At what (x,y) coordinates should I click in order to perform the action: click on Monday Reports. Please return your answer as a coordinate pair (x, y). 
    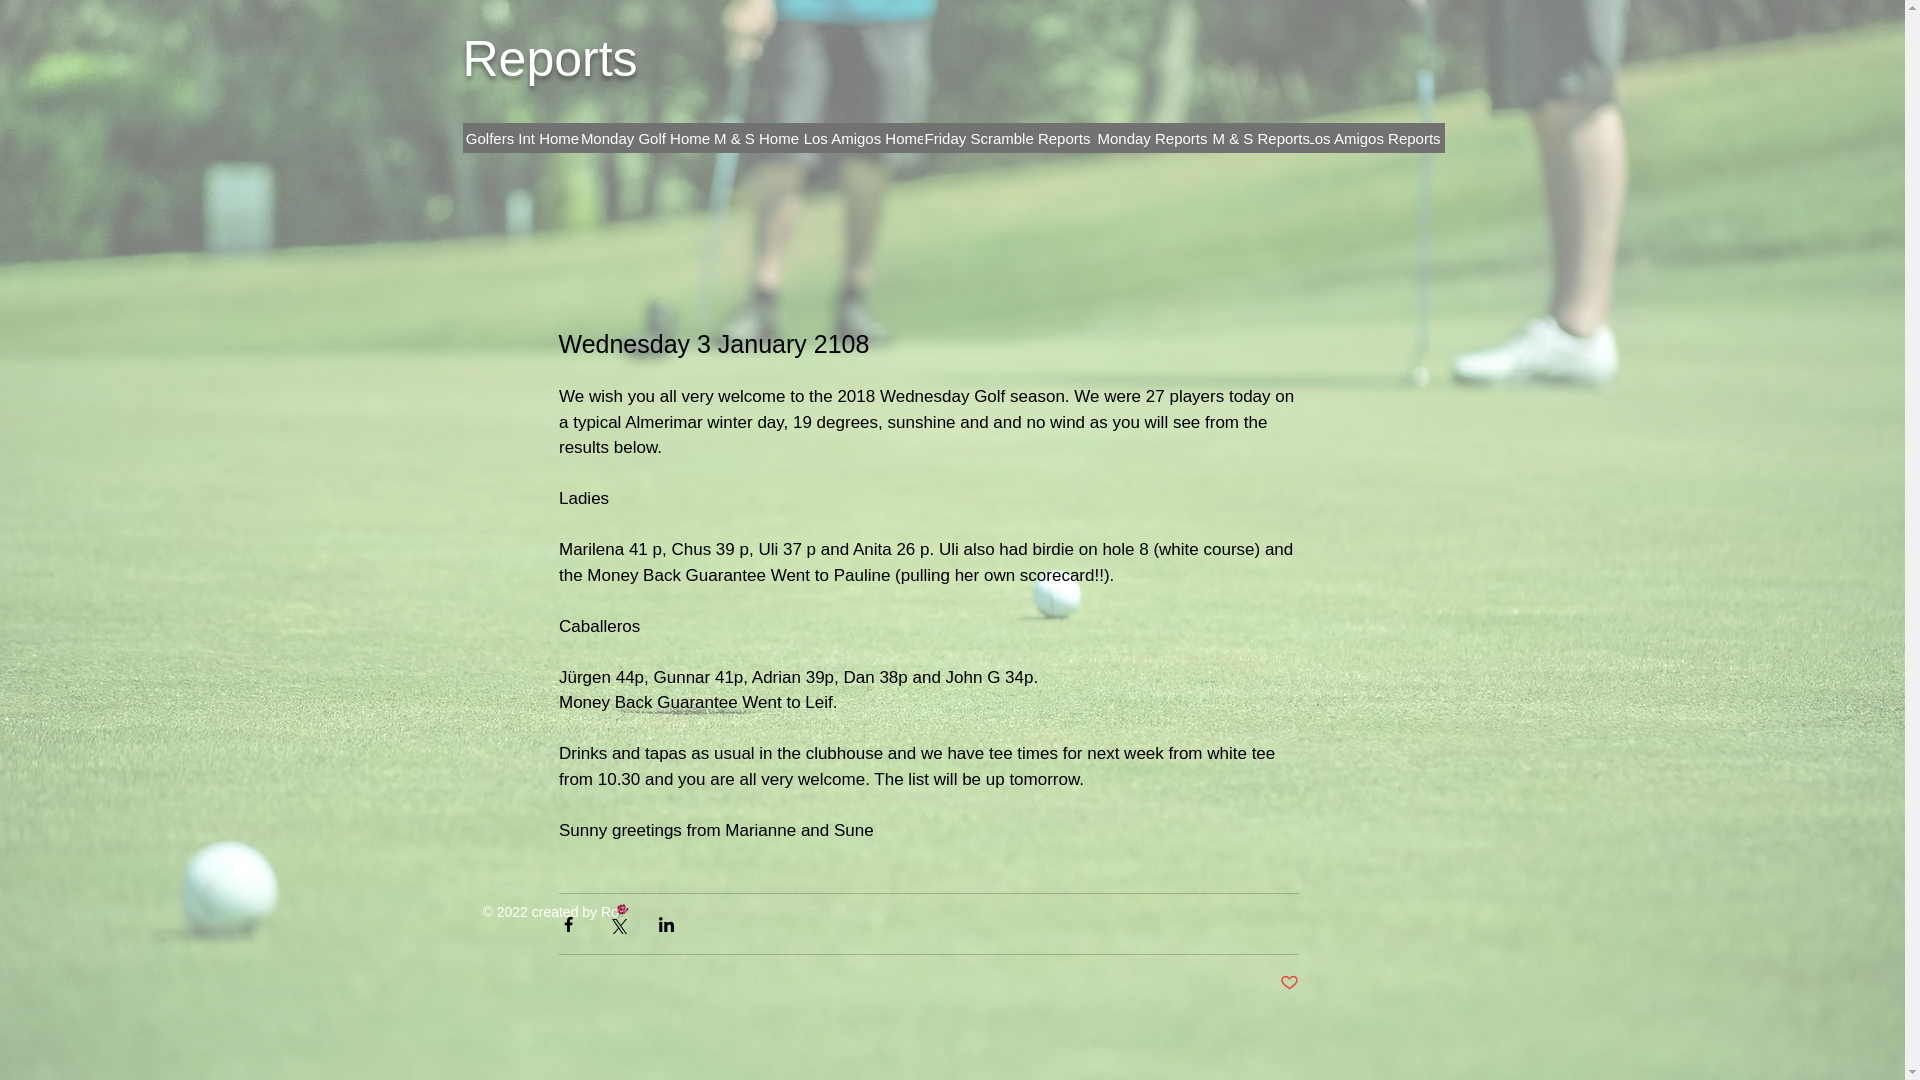
    Looking at the image, I should click on (1152, 138).